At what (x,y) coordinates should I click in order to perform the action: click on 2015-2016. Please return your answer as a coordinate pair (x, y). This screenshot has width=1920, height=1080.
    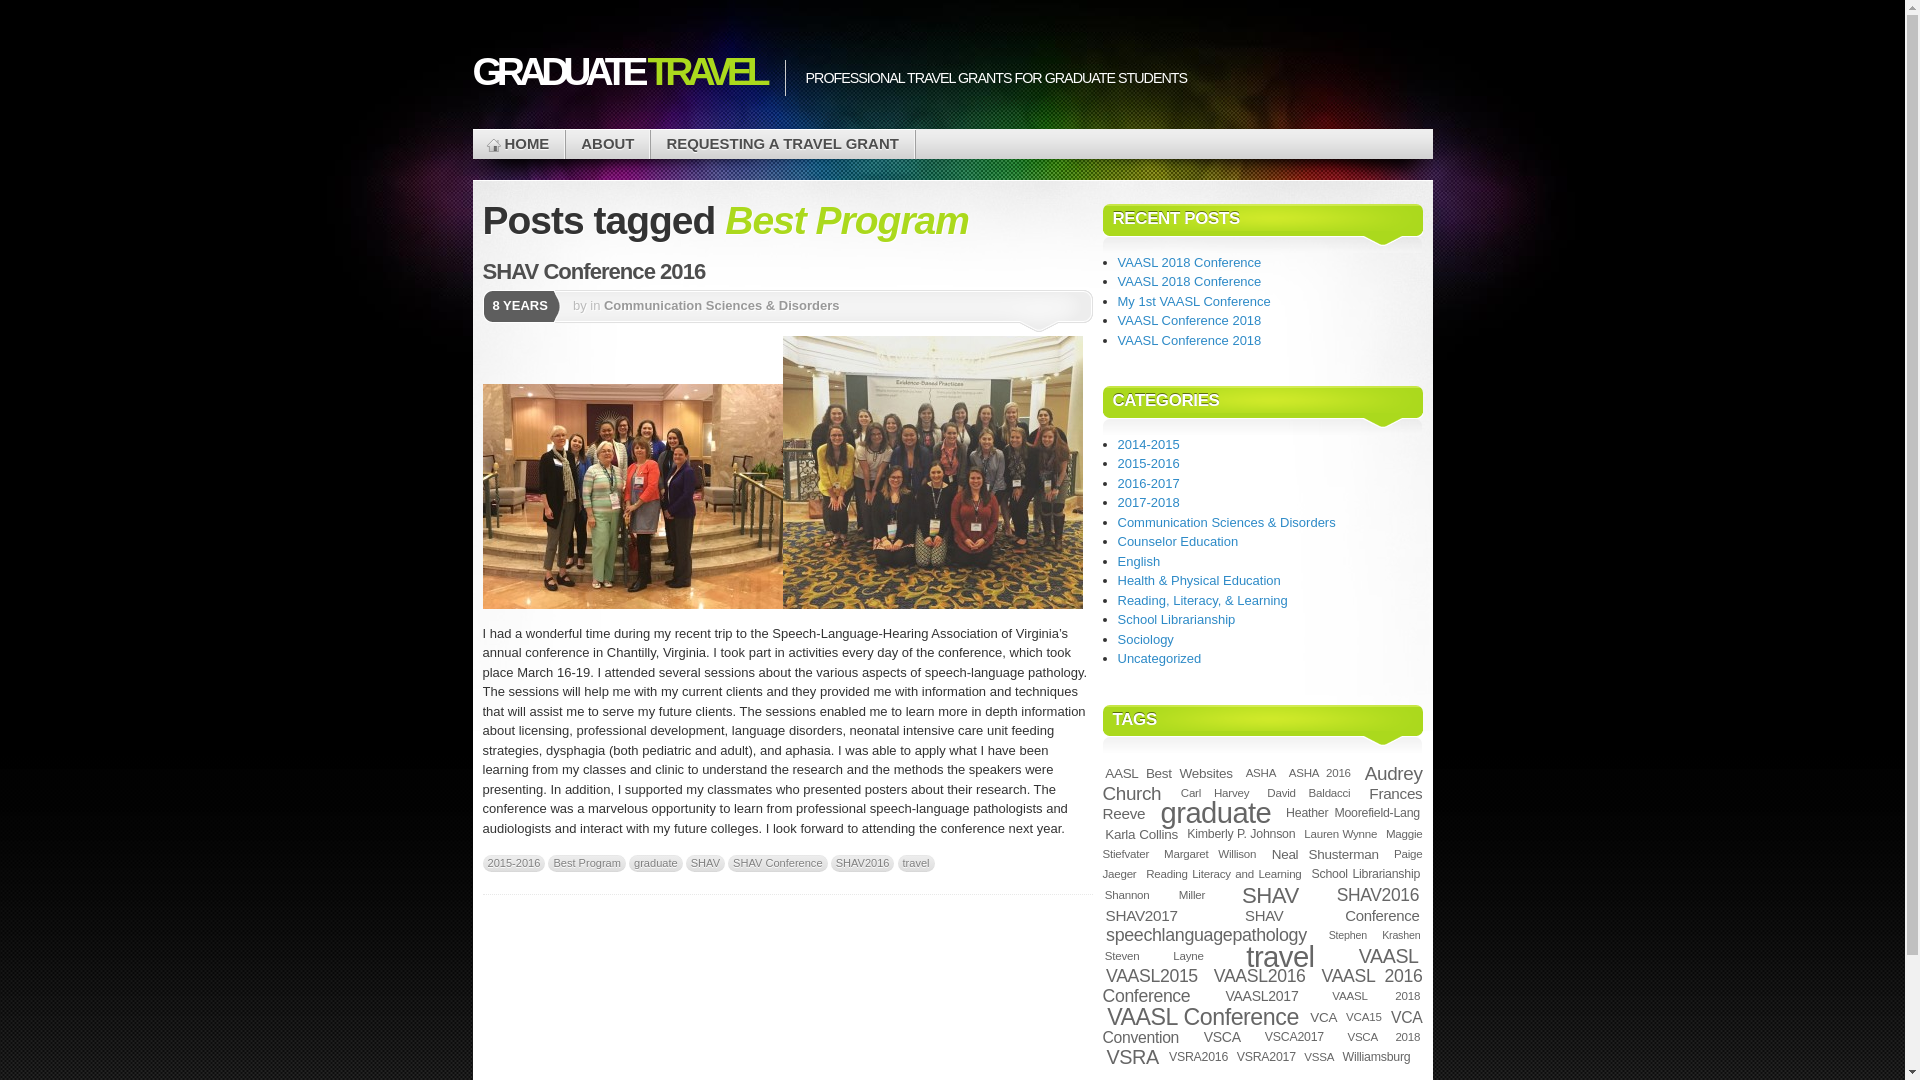
    Looking at the image, I should click on (1148, 462).